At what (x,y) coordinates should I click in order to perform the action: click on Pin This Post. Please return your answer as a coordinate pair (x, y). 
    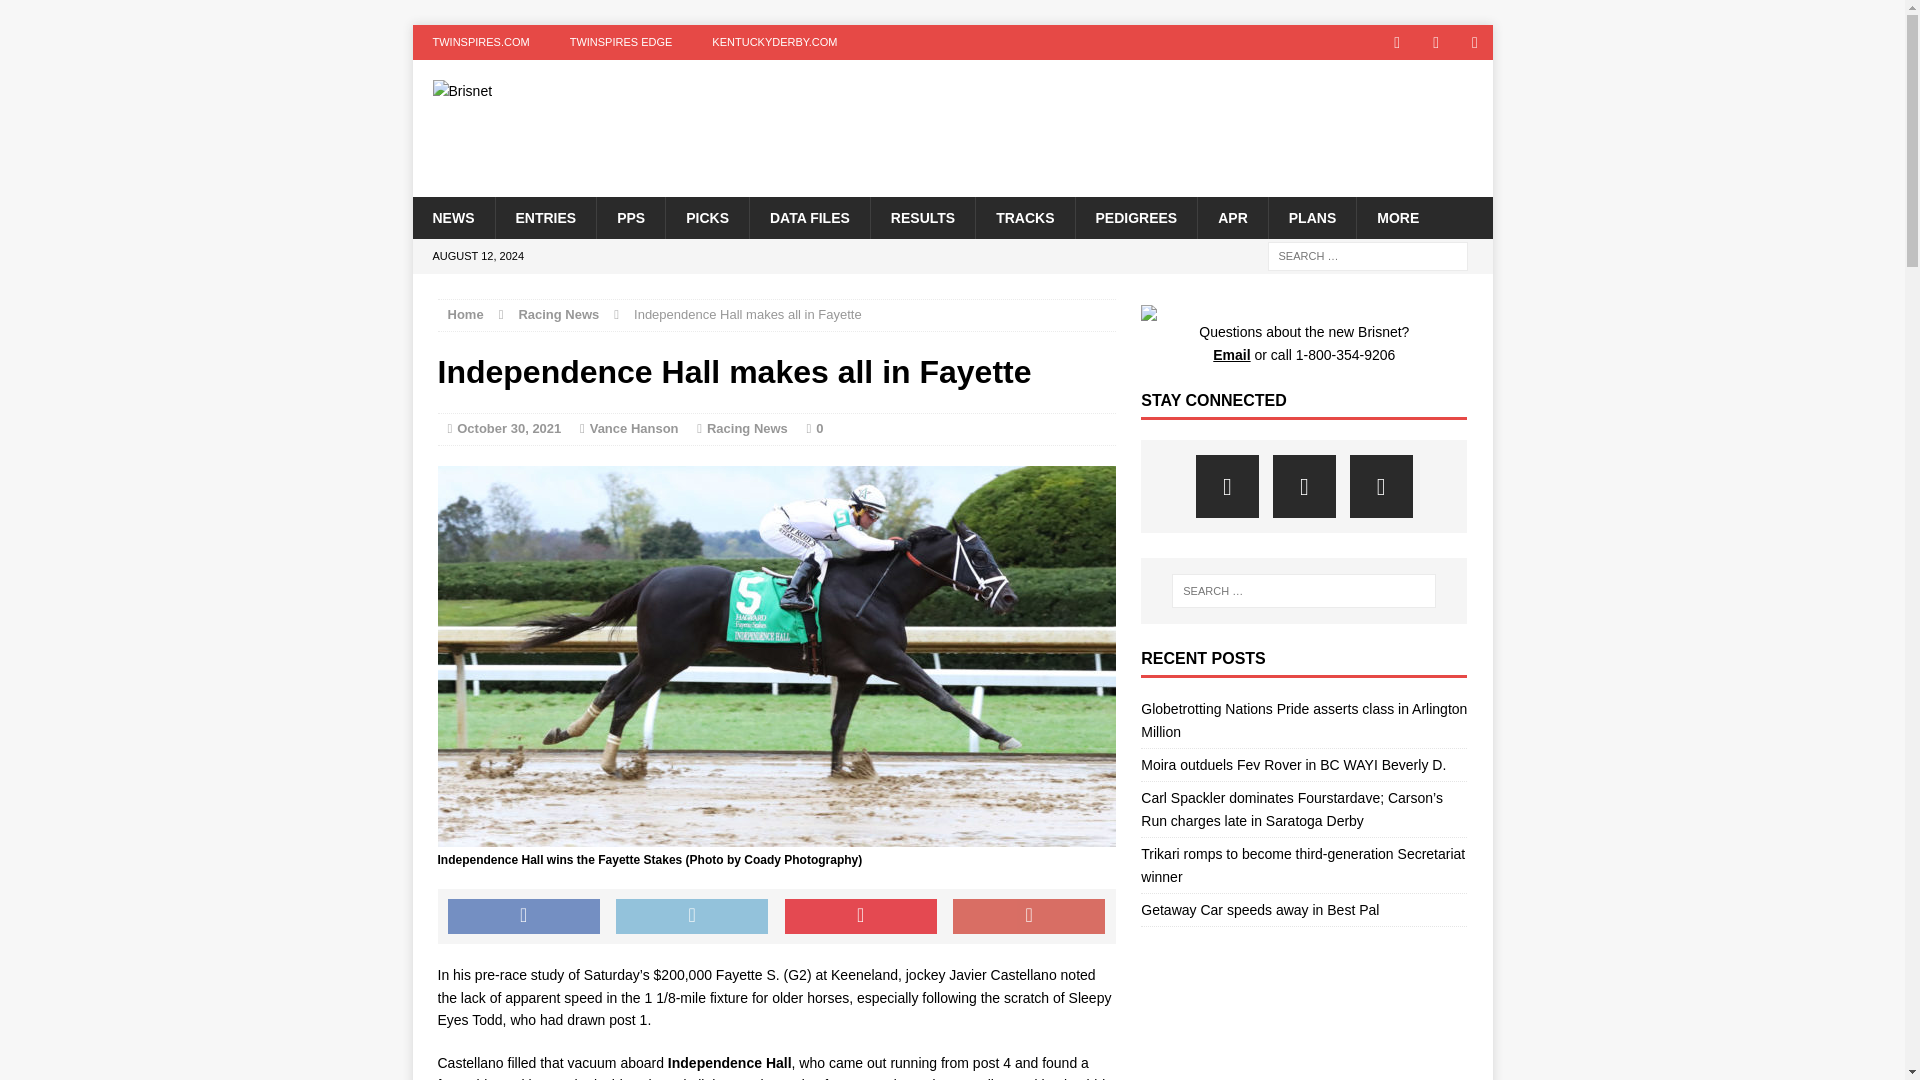
    Looking at the image, I should click on (860, 916).